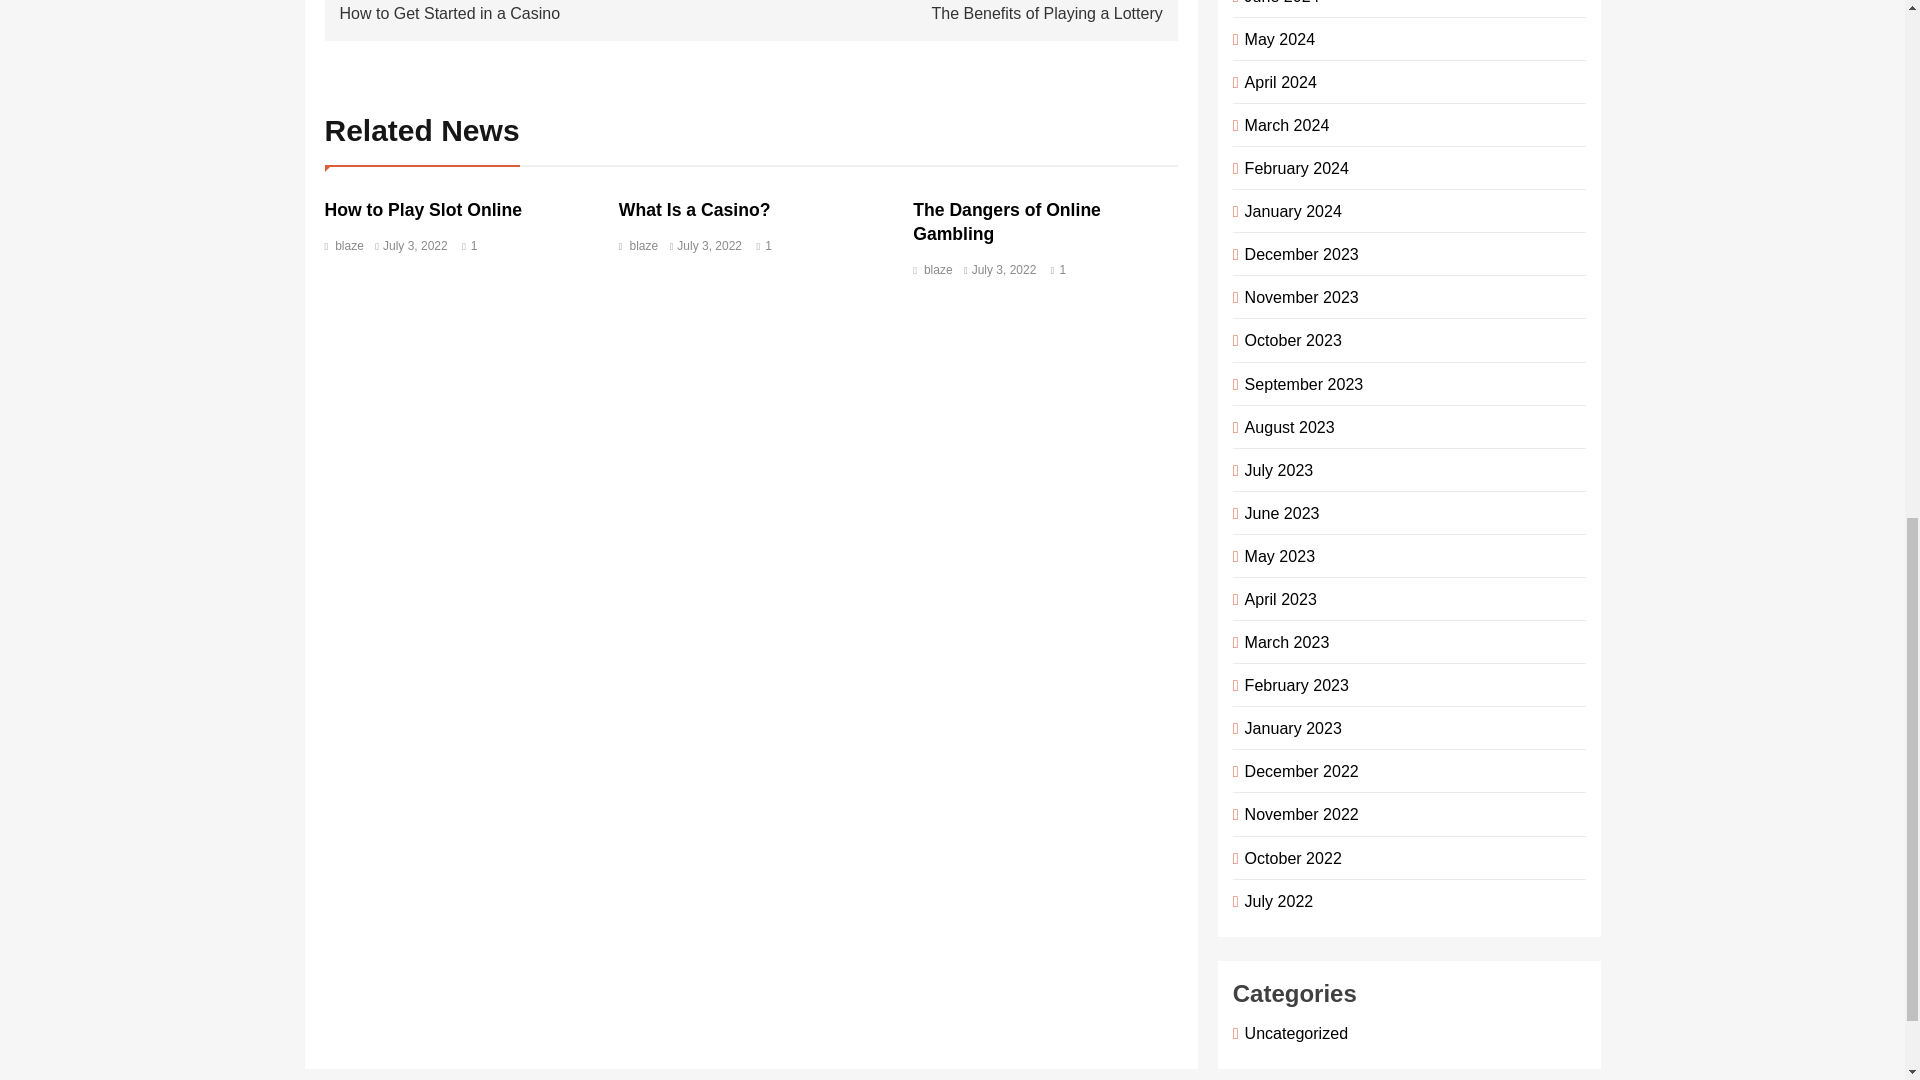 This screenshot has height=1080, width=1920. Describe the element at coordinates (1283, 124) in the screenshot. I see `How to Play Slot Online` at that location.